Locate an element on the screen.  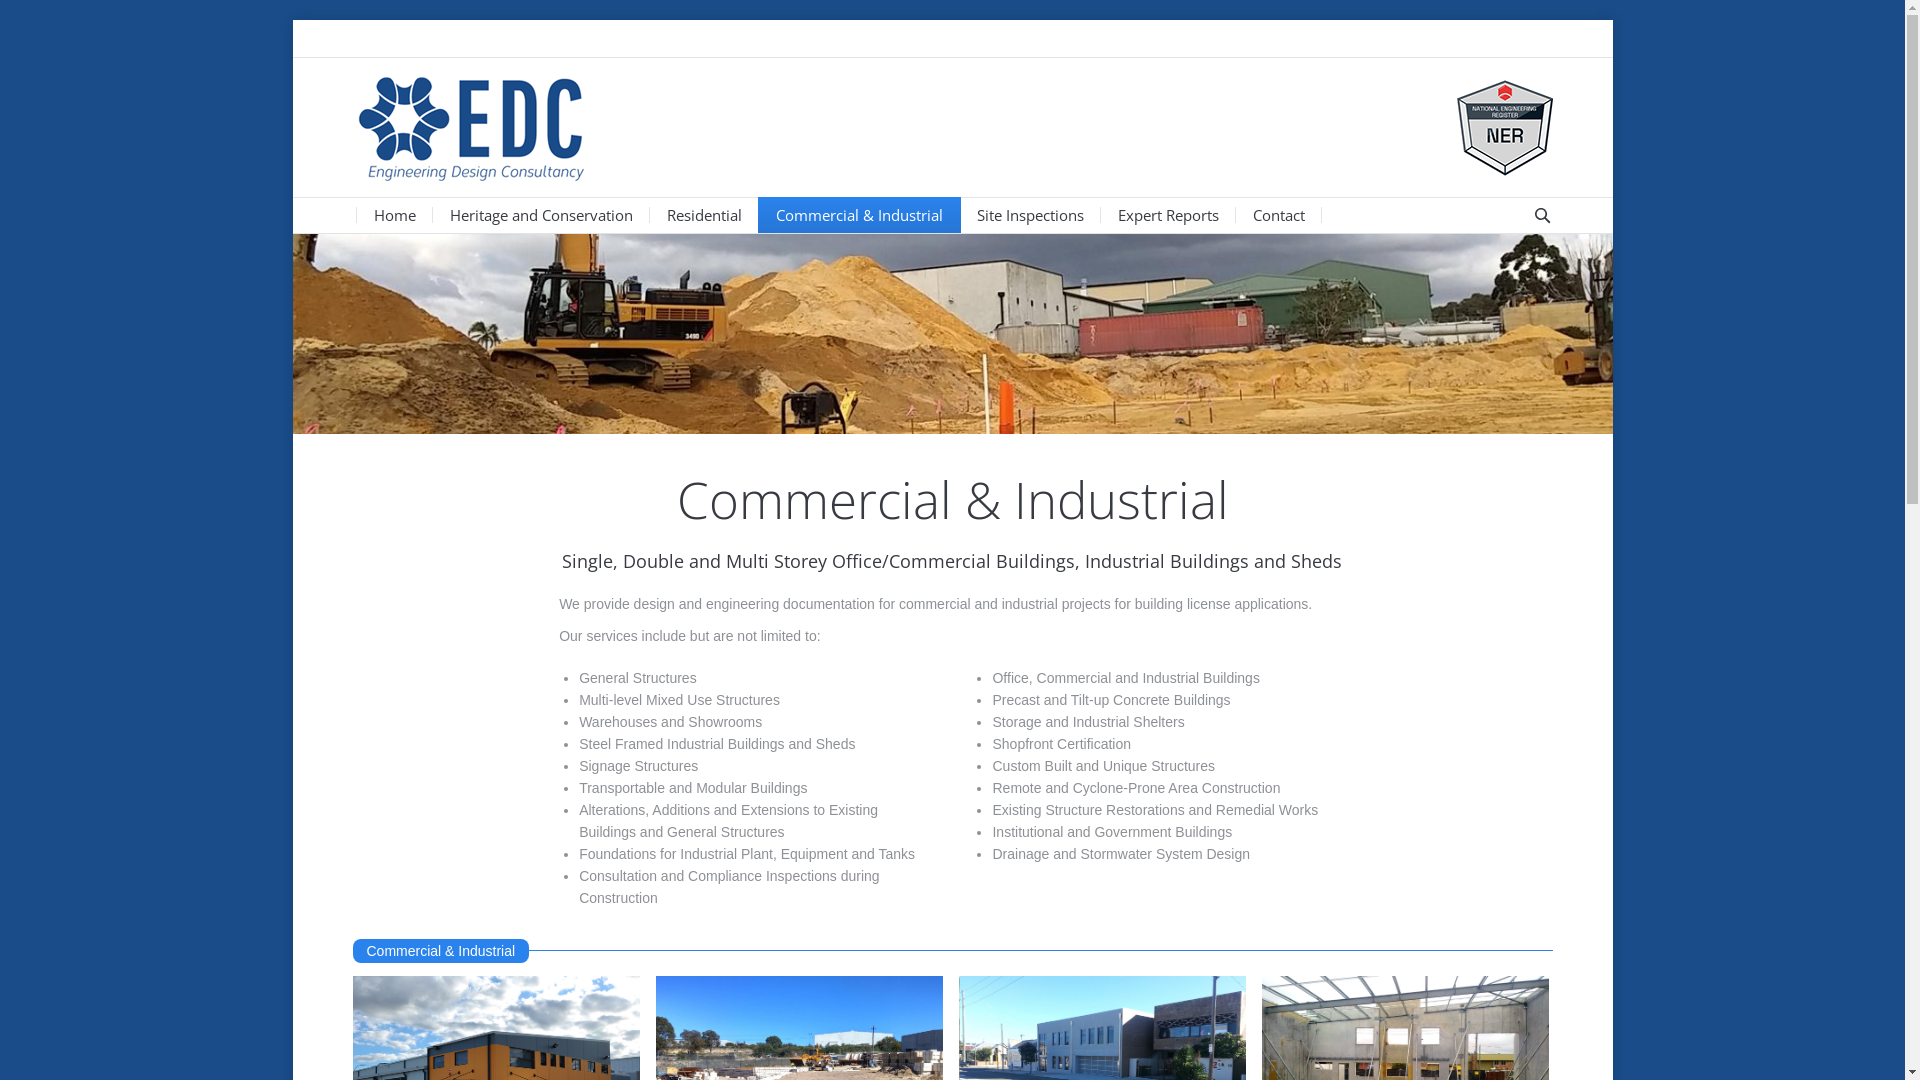
Site Inspections is located at coordinates (1030, 215).